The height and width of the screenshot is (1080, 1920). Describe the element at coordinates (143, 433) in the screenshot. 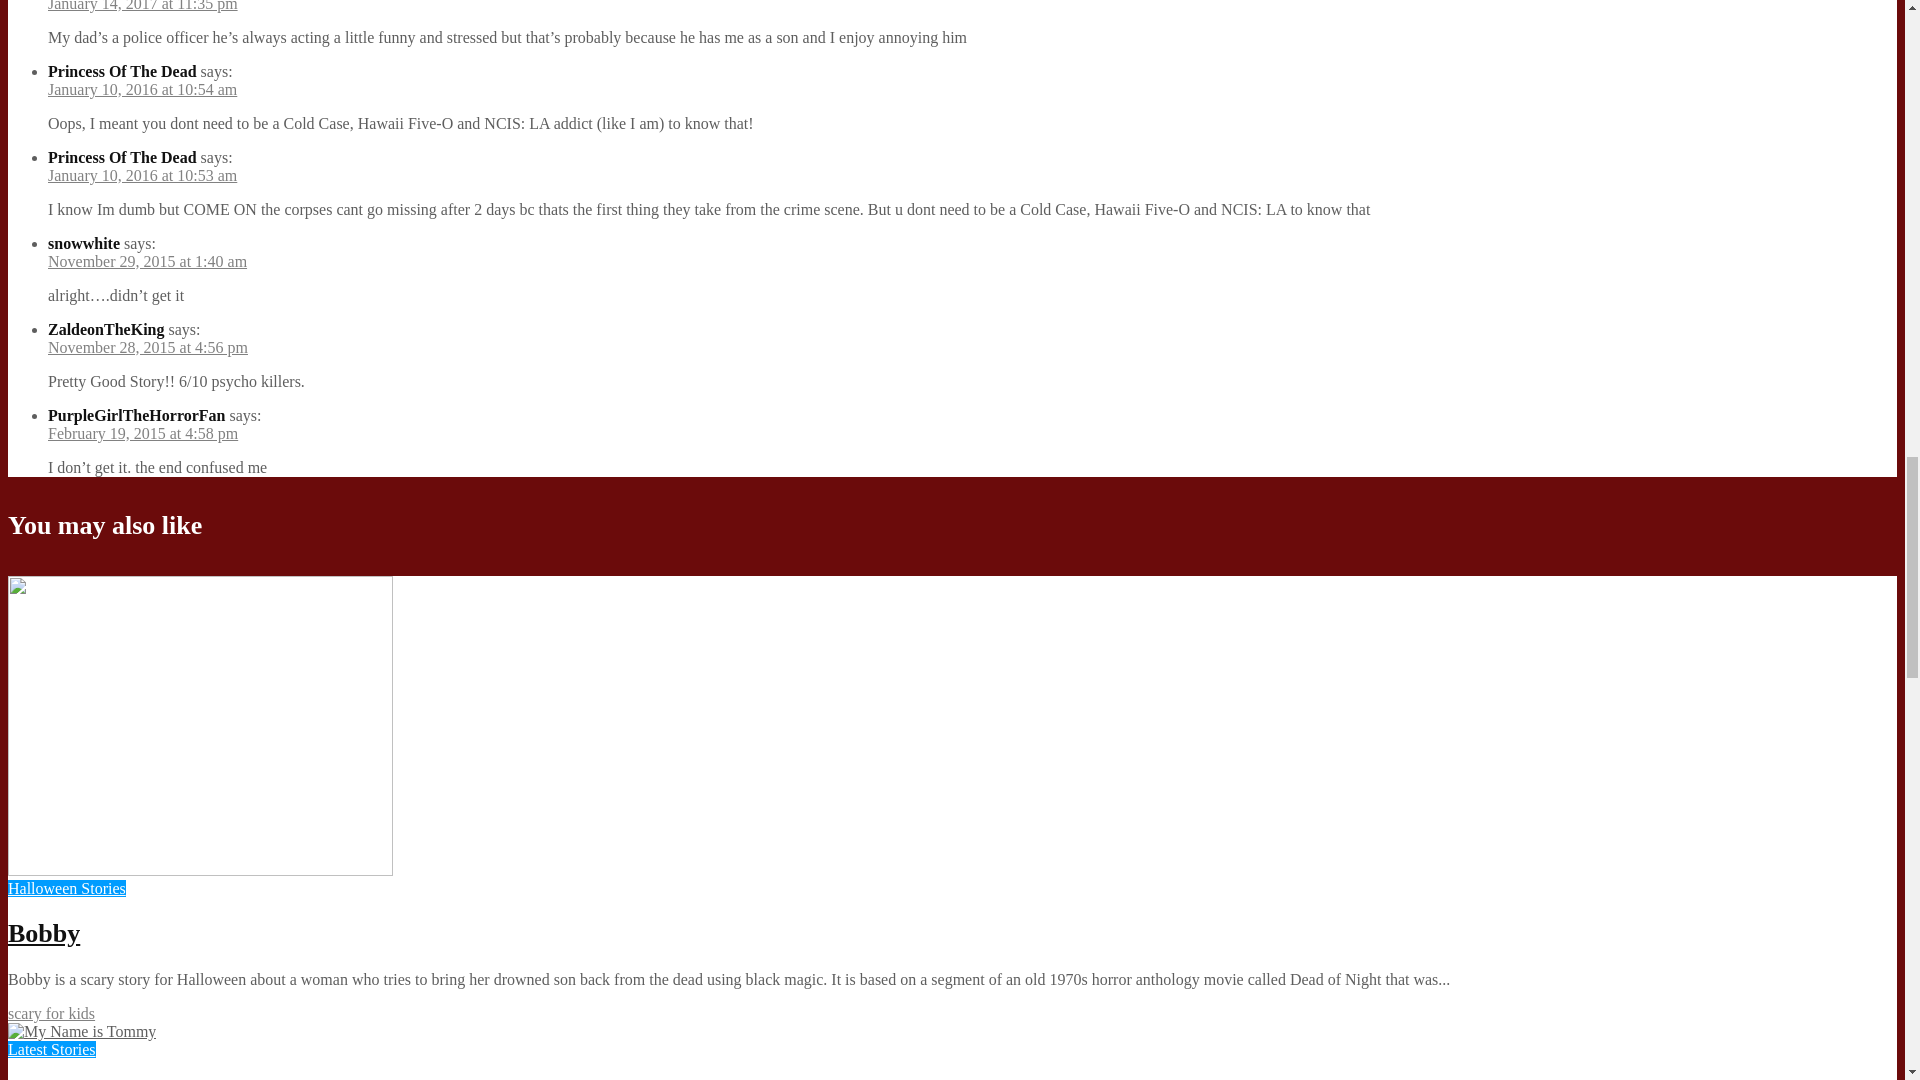

I see `February 19, 2015 at 4:58 pm` at that location.